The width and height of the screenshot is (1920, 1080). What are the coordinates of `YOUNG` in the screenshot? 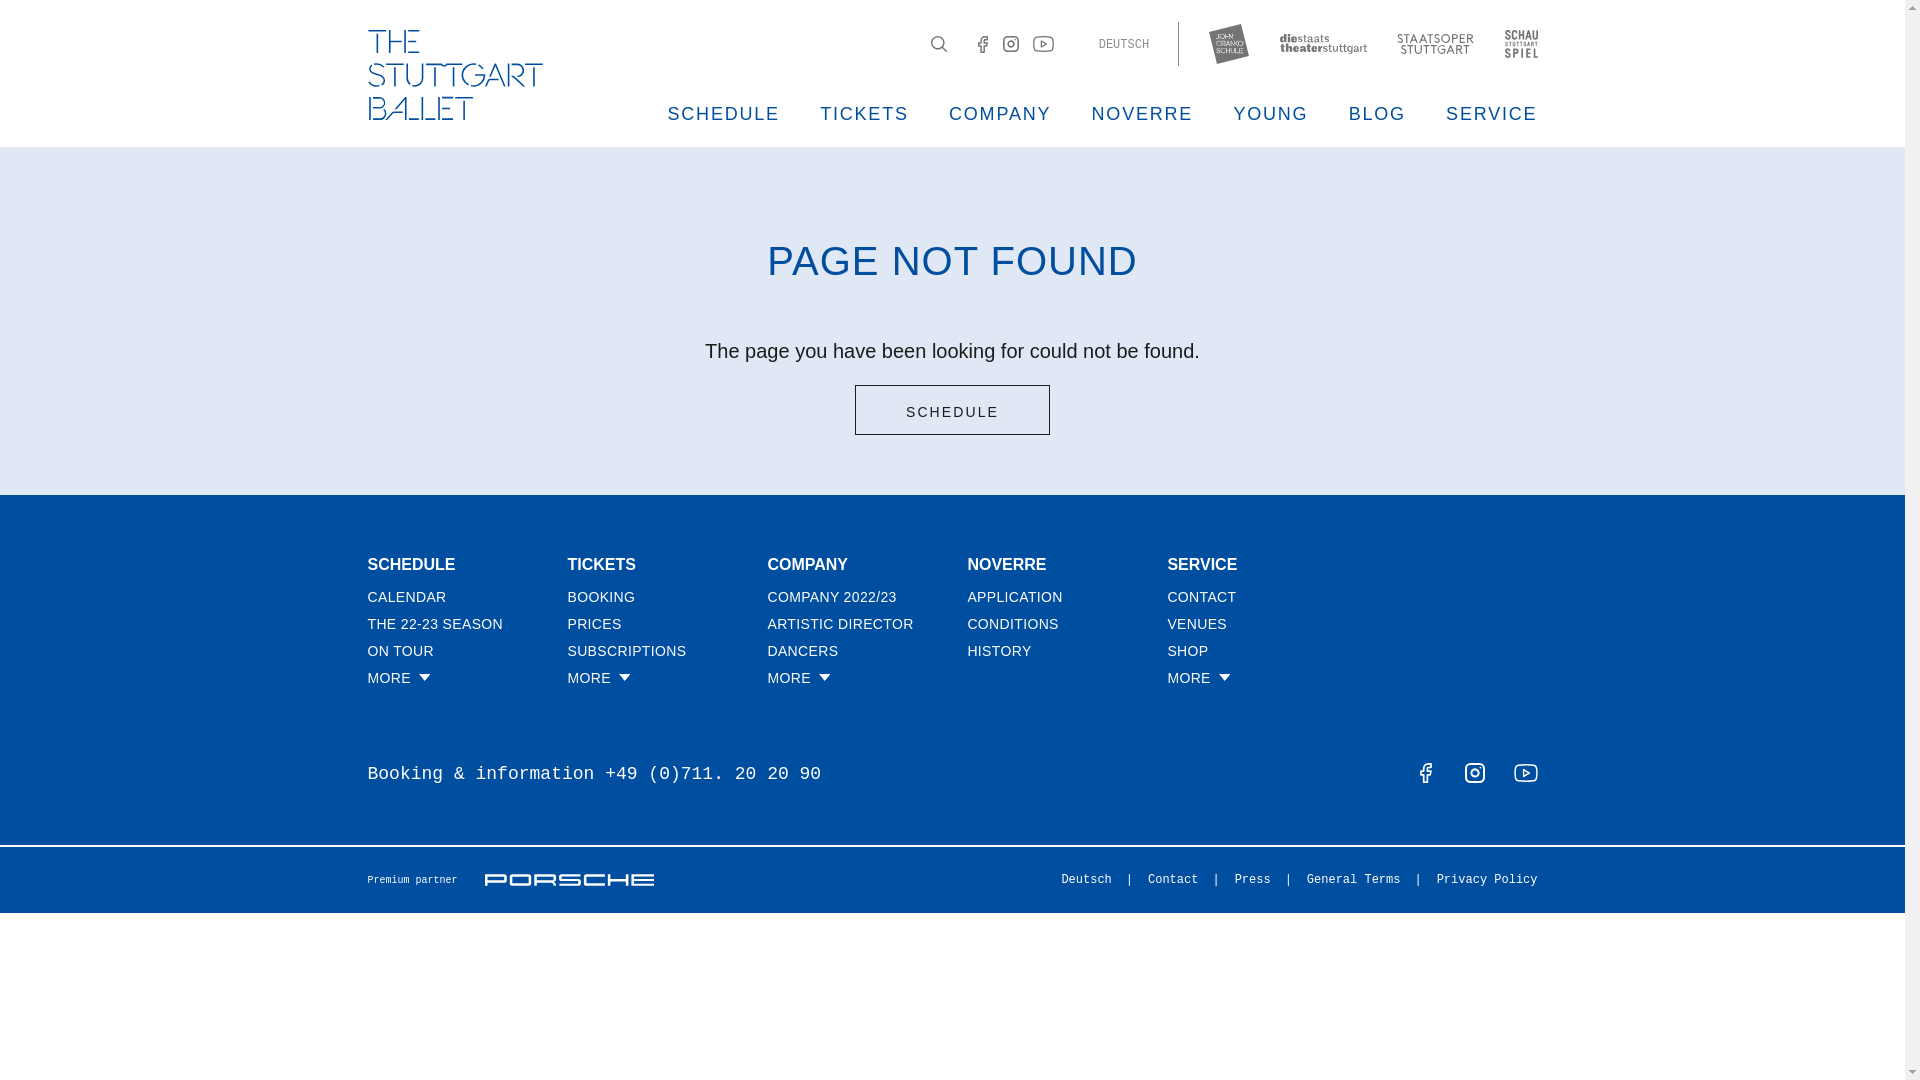 It's located at (1270, 114).